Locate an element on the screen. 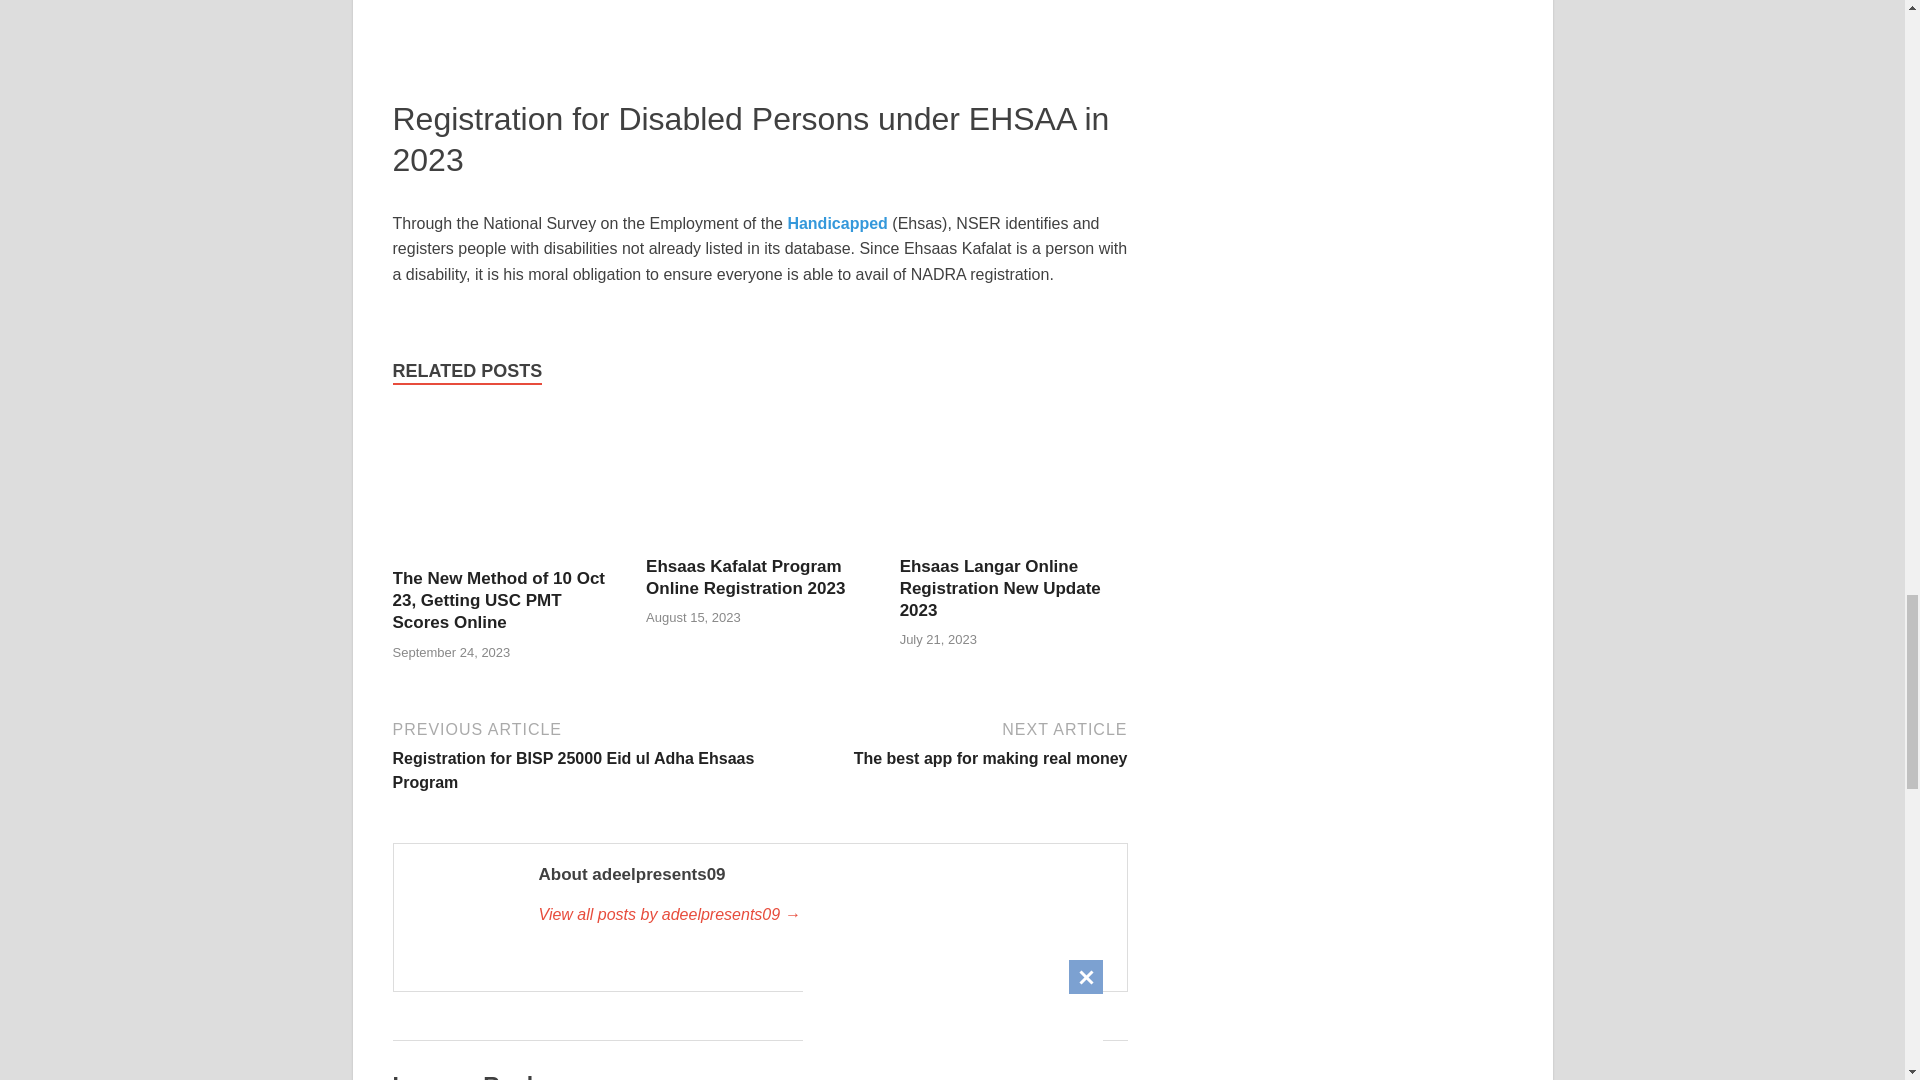  The New Method of 10 Oct 23, Getting USC PMT Scores Online is located at coordinates (506, 554).